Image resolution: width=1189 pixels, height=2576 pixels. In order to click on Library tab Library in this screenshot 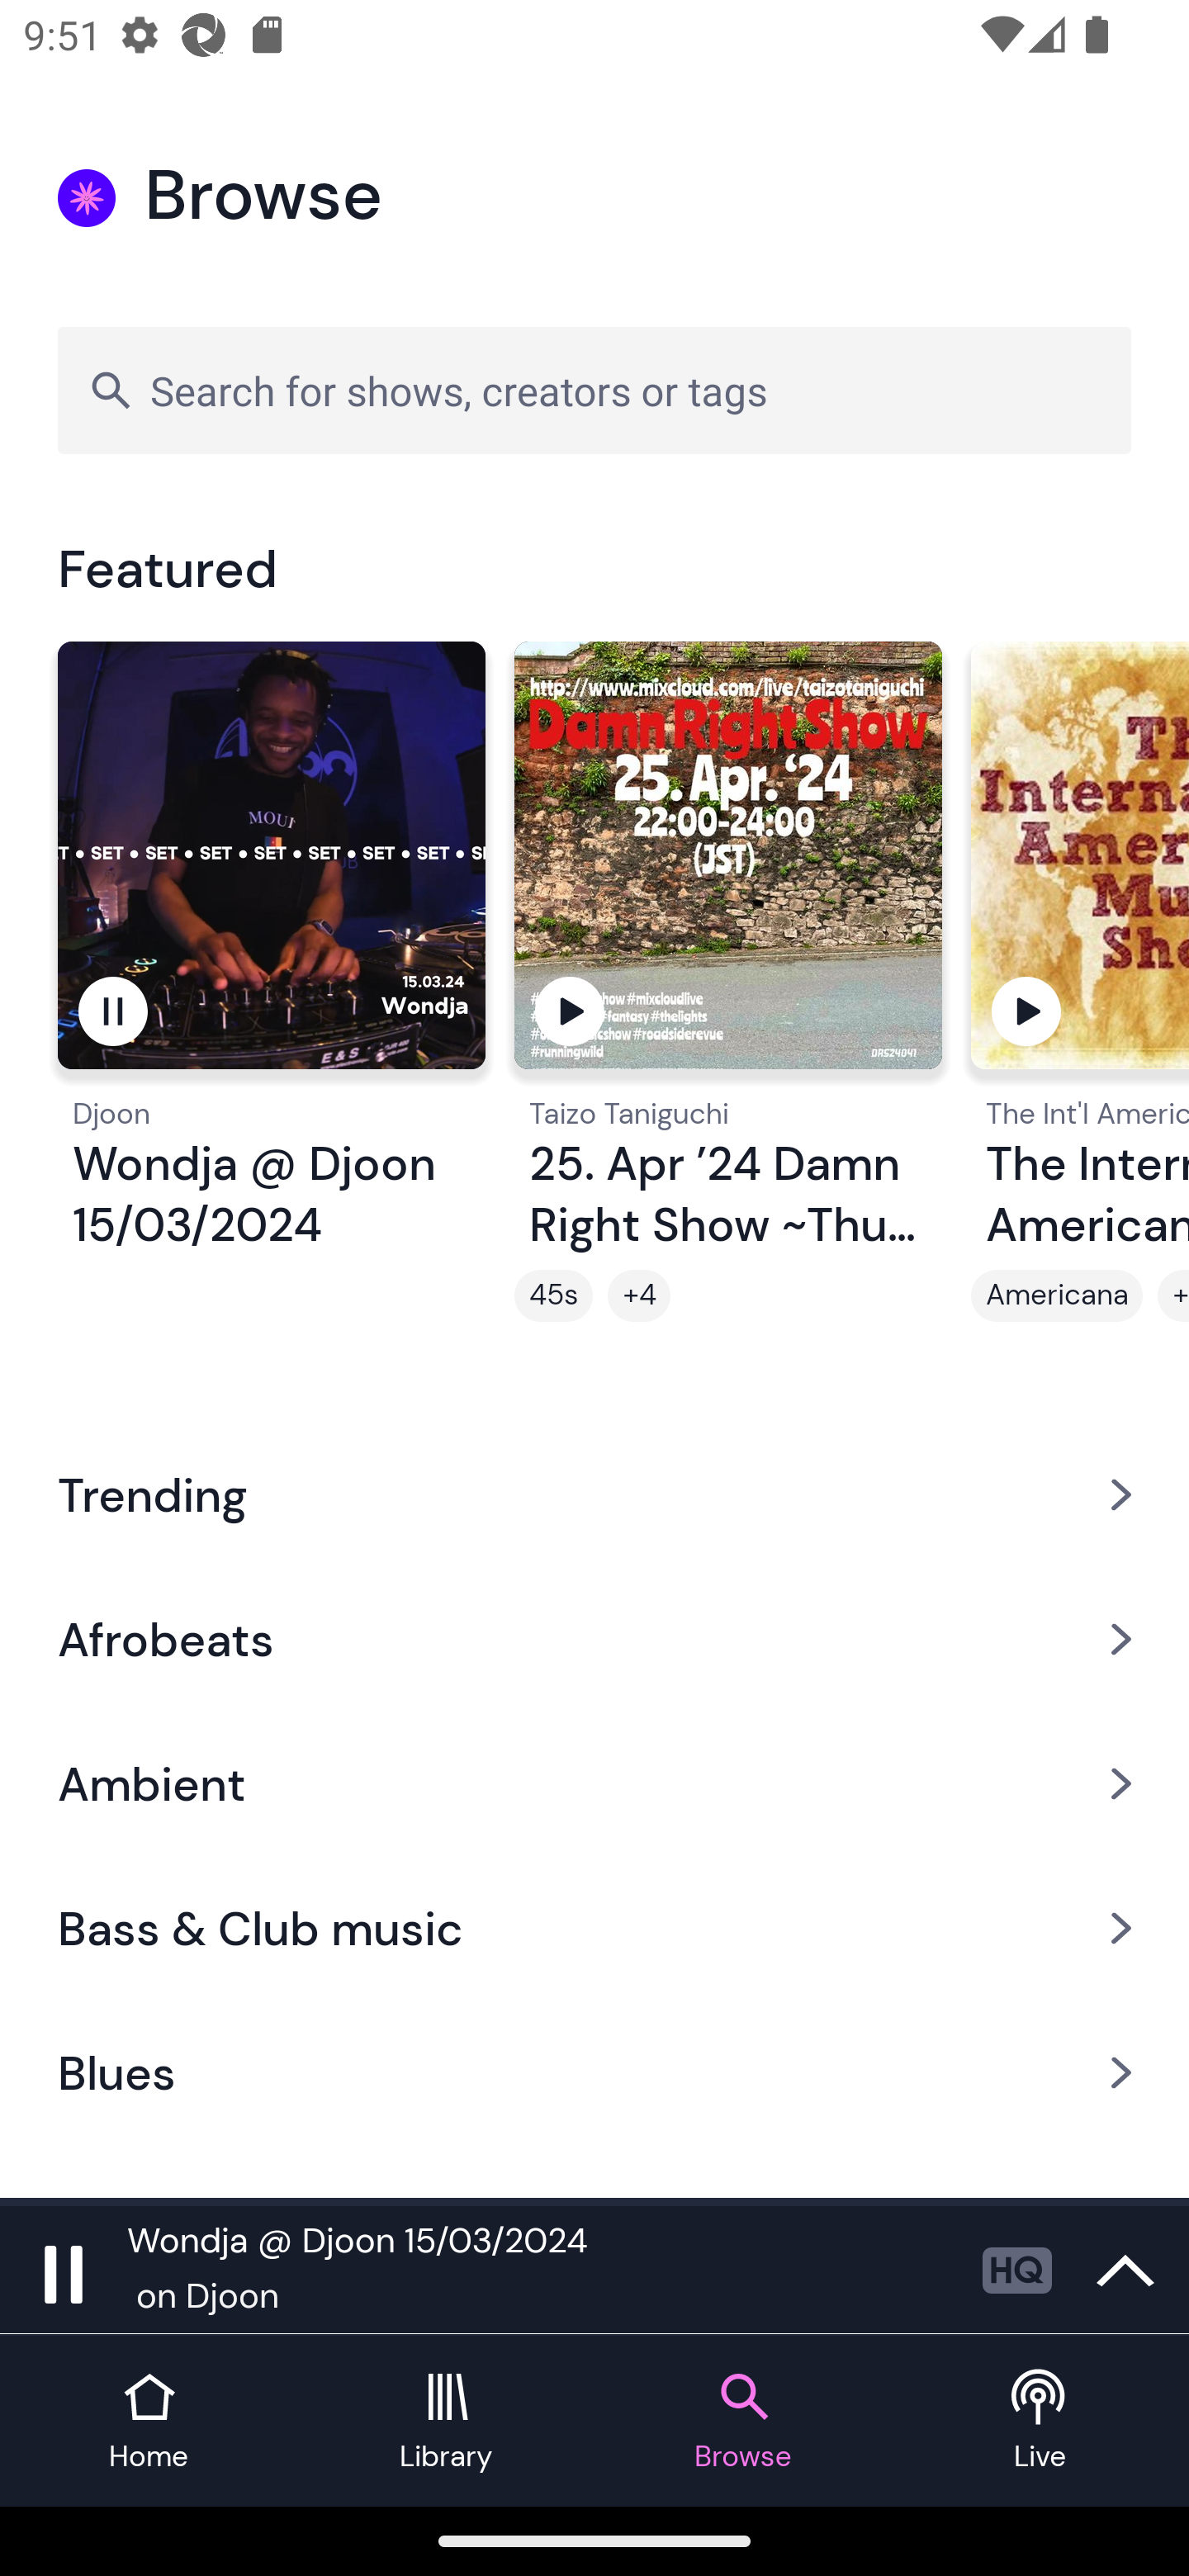, I will do `click(446, 2421)`.